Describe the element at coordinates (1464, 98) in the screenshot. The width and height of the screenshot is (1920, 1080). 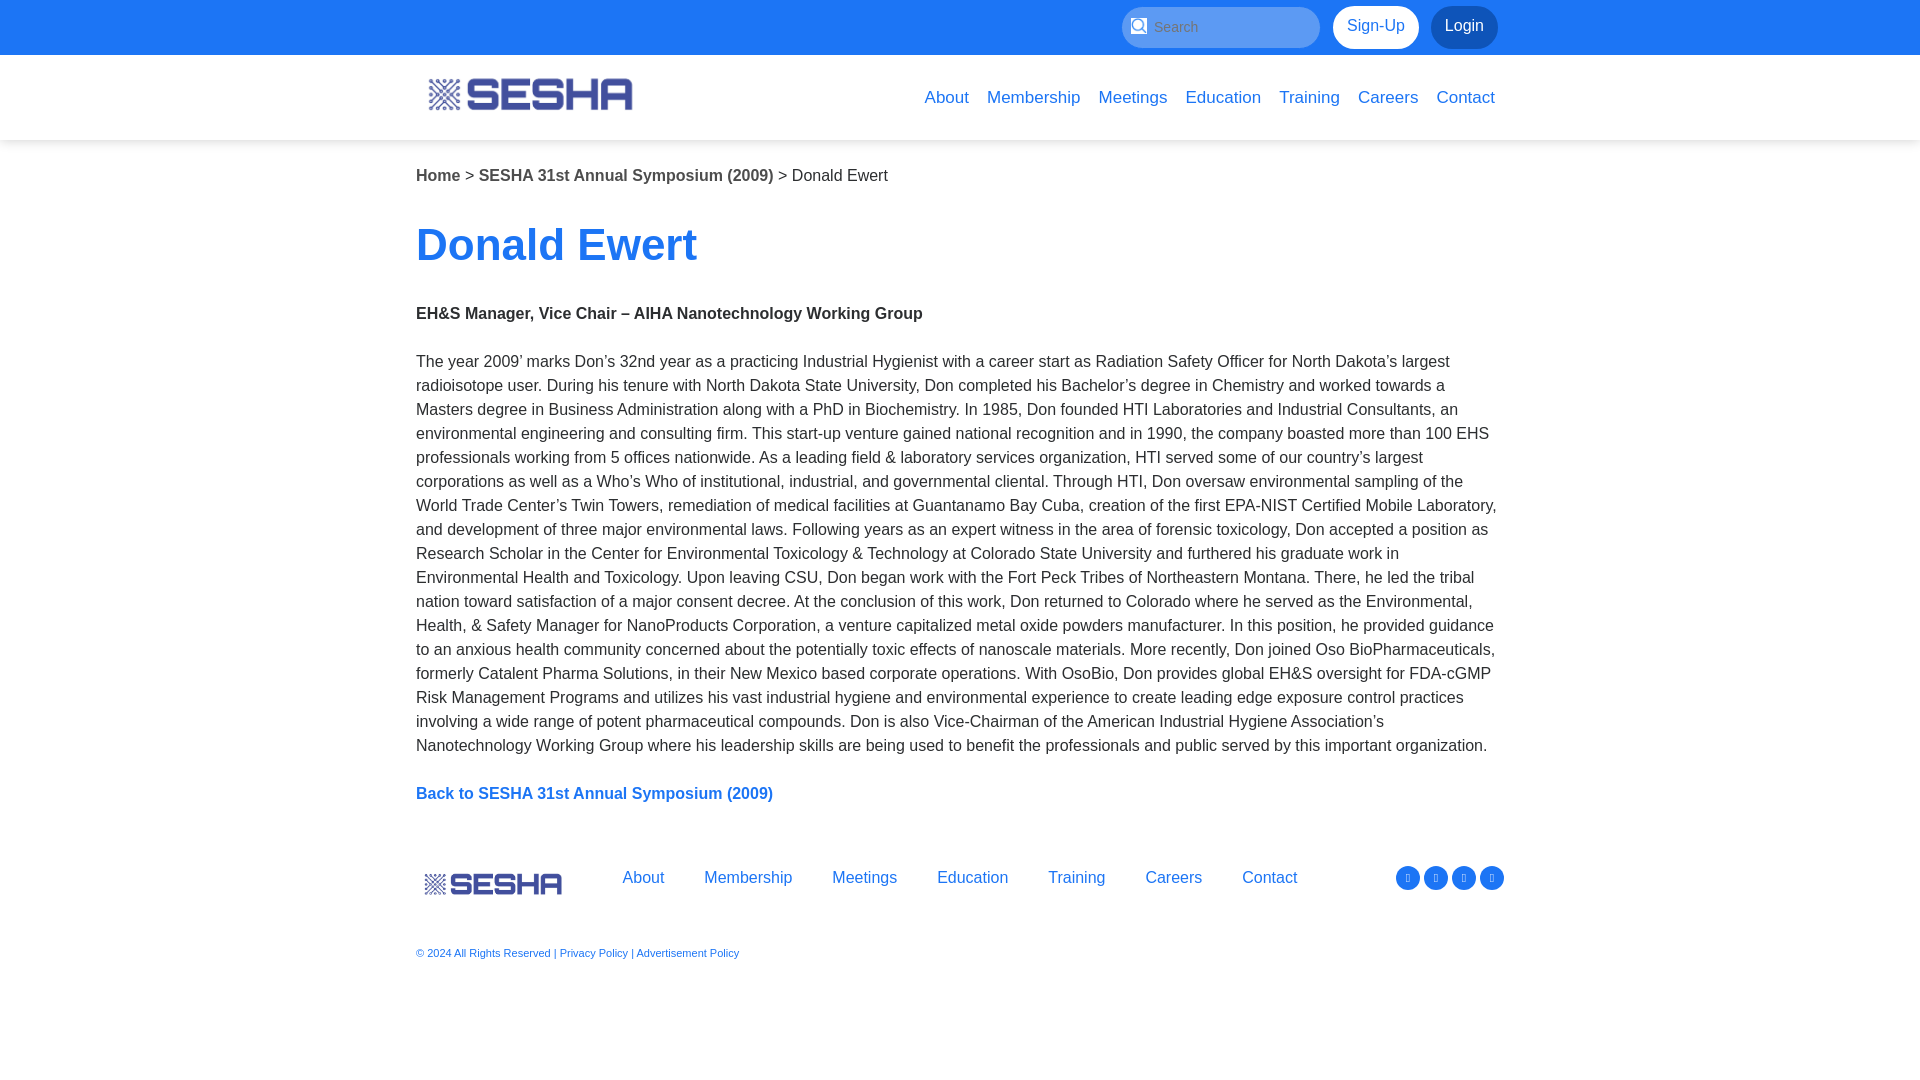
I see `Contact` at that location.